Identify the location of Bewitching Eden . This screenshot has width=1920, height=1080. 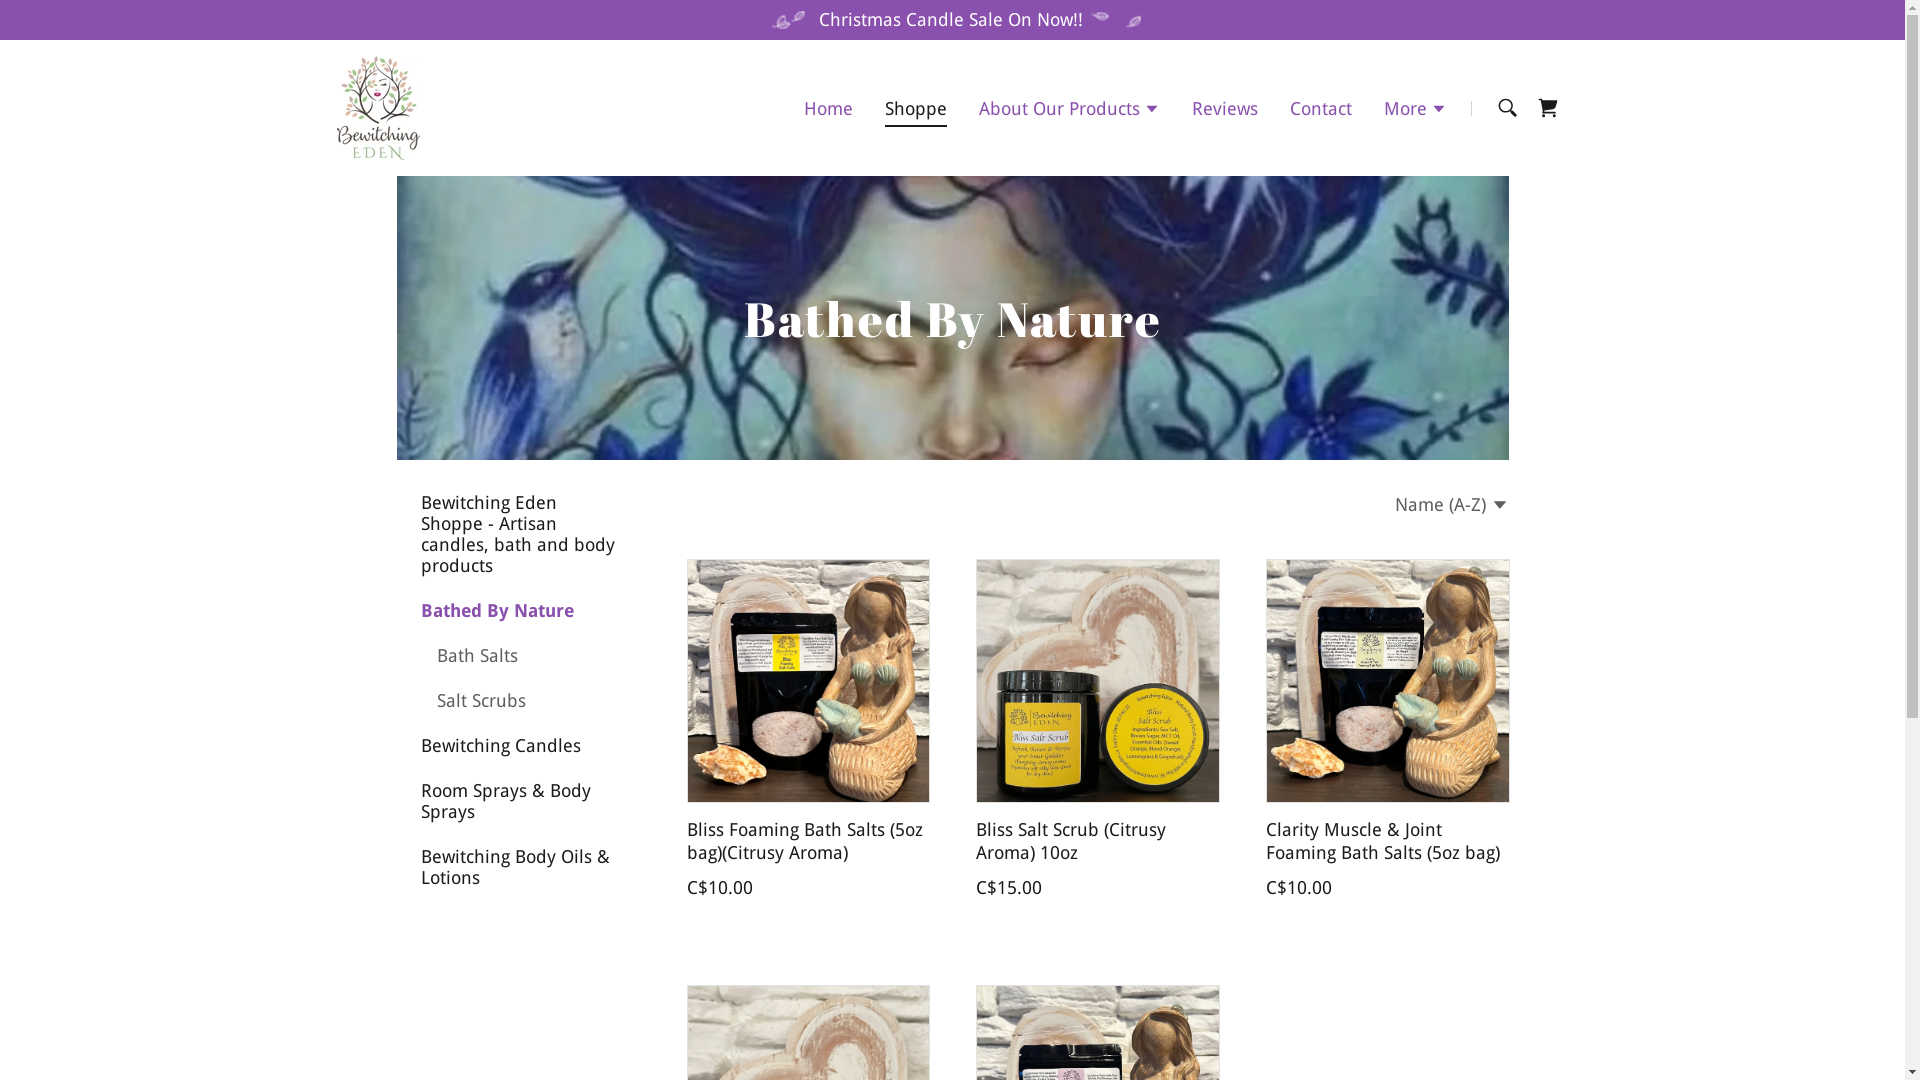
(378, 106).